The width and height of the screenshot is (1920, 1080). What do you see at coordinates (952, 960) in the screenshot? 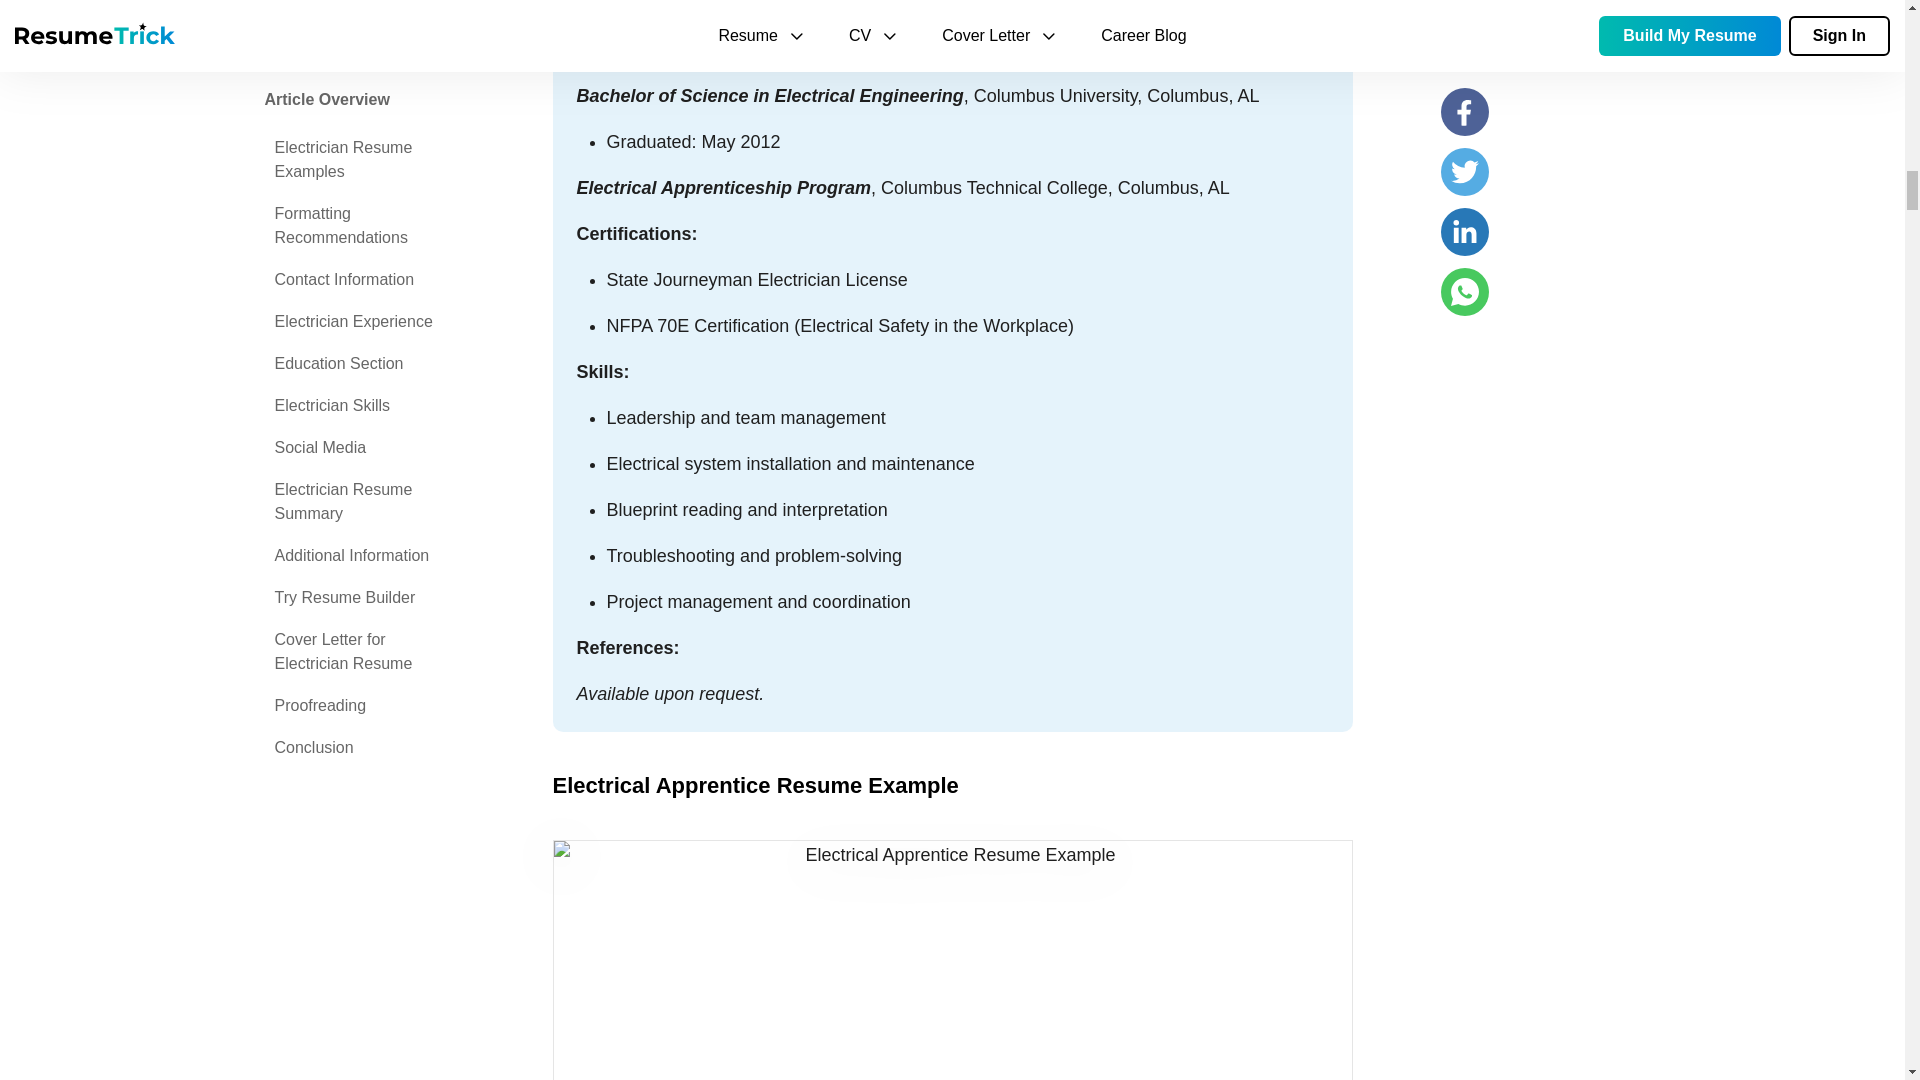
I see `Electrical Apprentice Resume Example` at bounding box center [952, 960].